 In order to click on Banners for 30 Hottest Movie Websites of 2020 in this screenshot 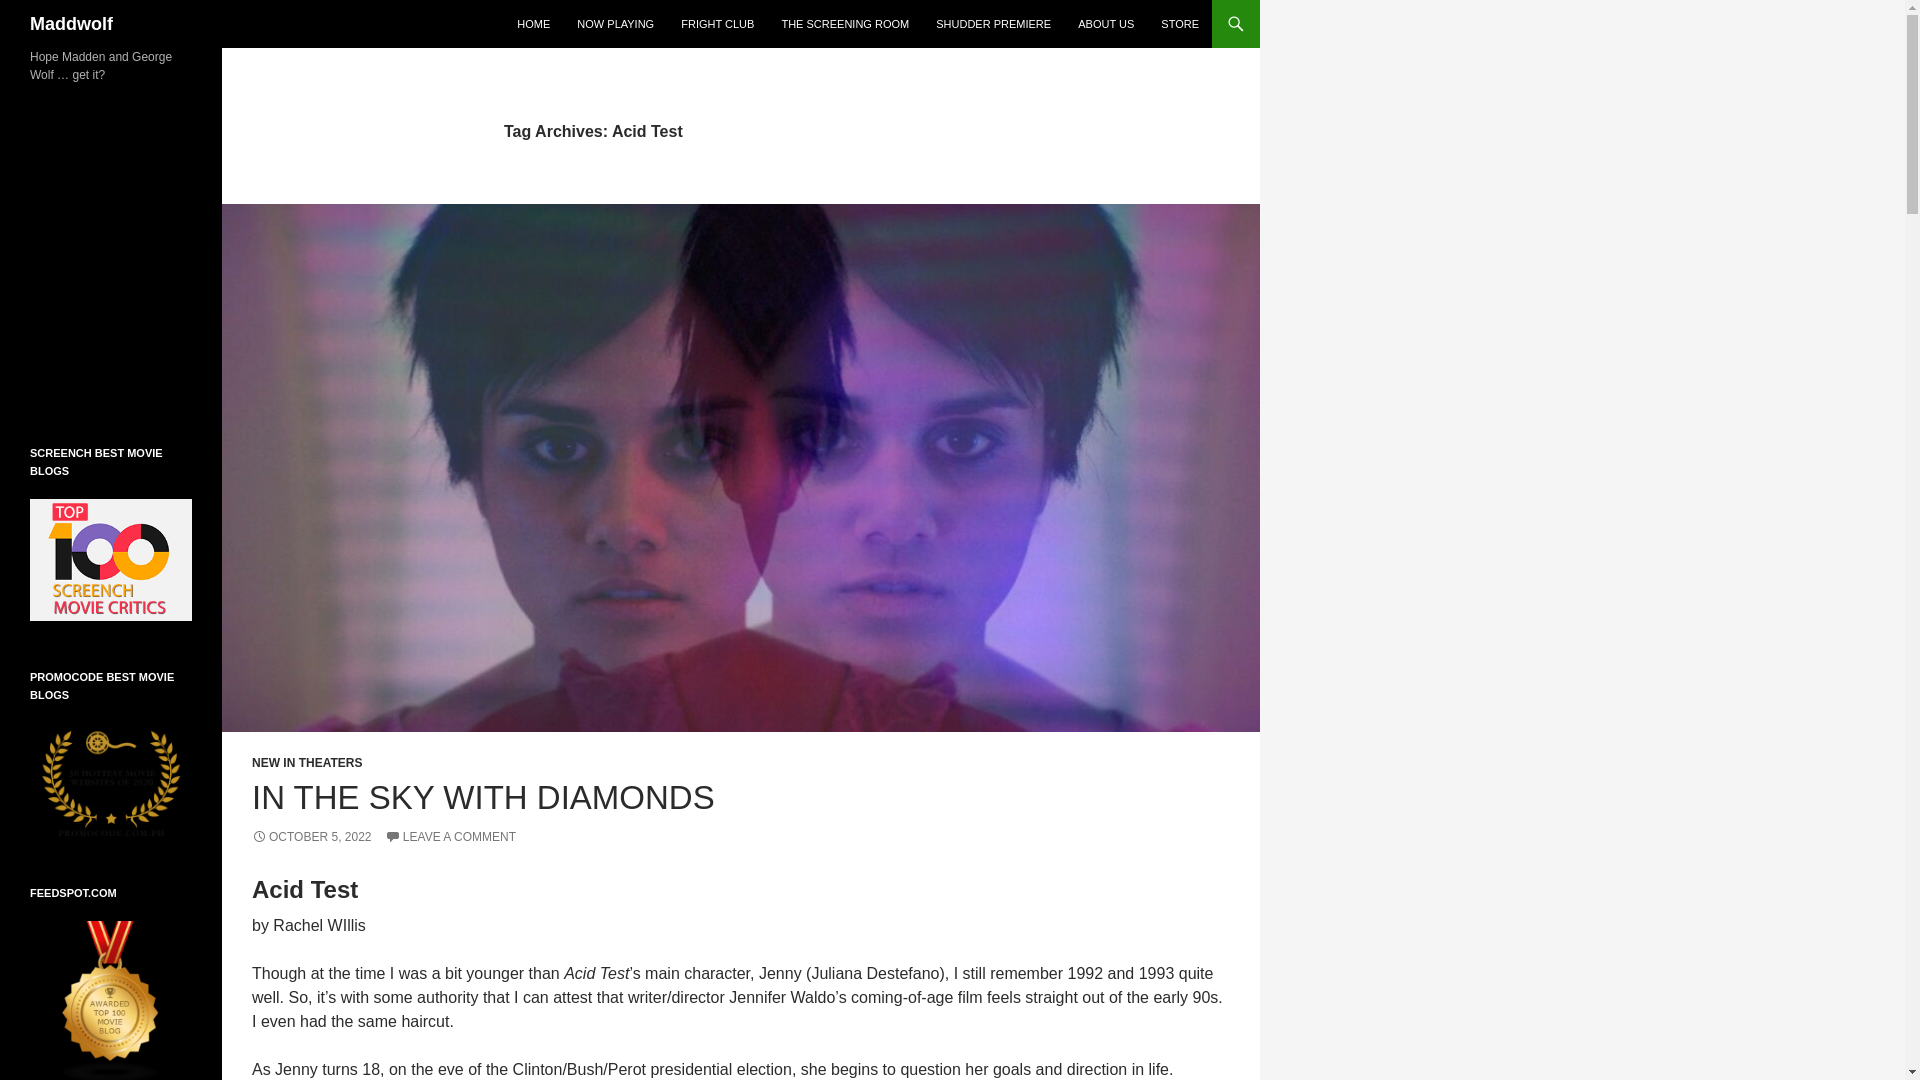, I will do `click(111, 779)`.